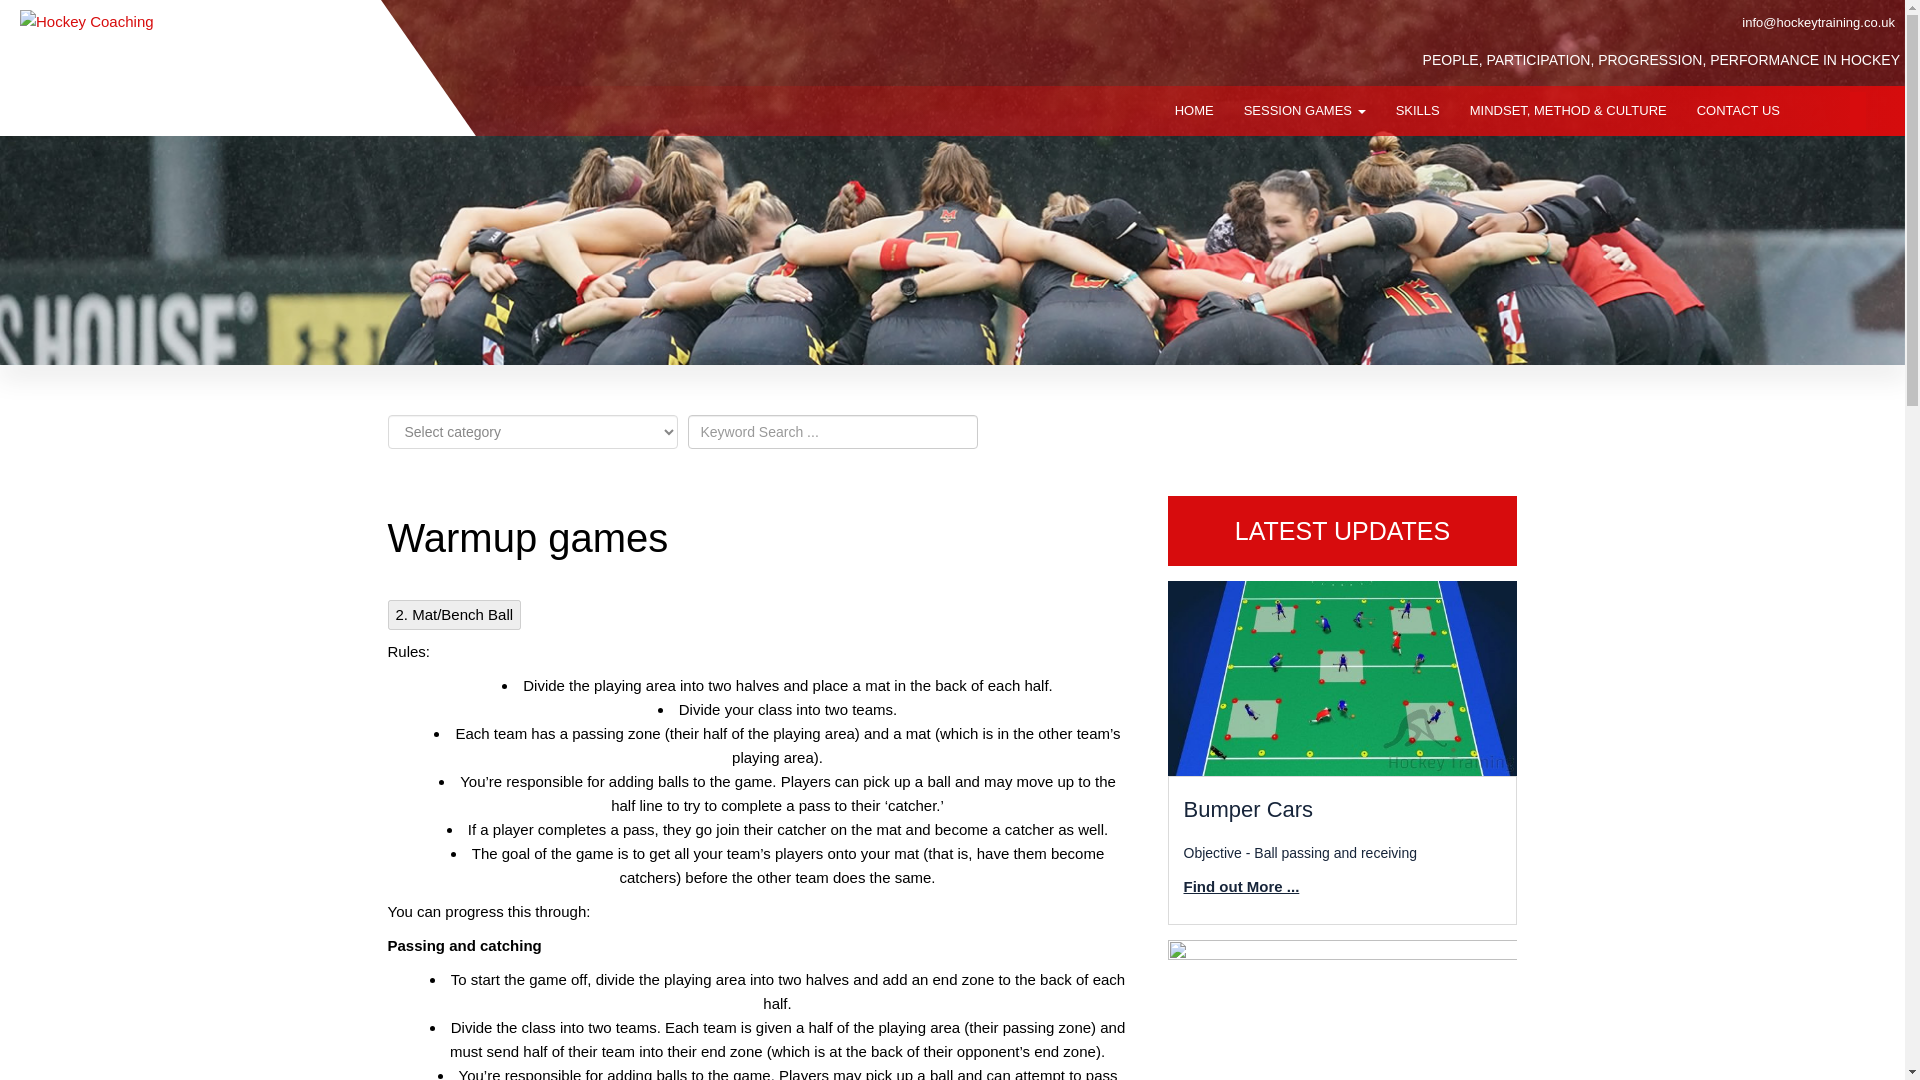 This screenshot has height=1080, width=1920. What do you see at coordinates (1194, 111) in the screenshot?
I see `HOME` at bounding box center [1194, 111].